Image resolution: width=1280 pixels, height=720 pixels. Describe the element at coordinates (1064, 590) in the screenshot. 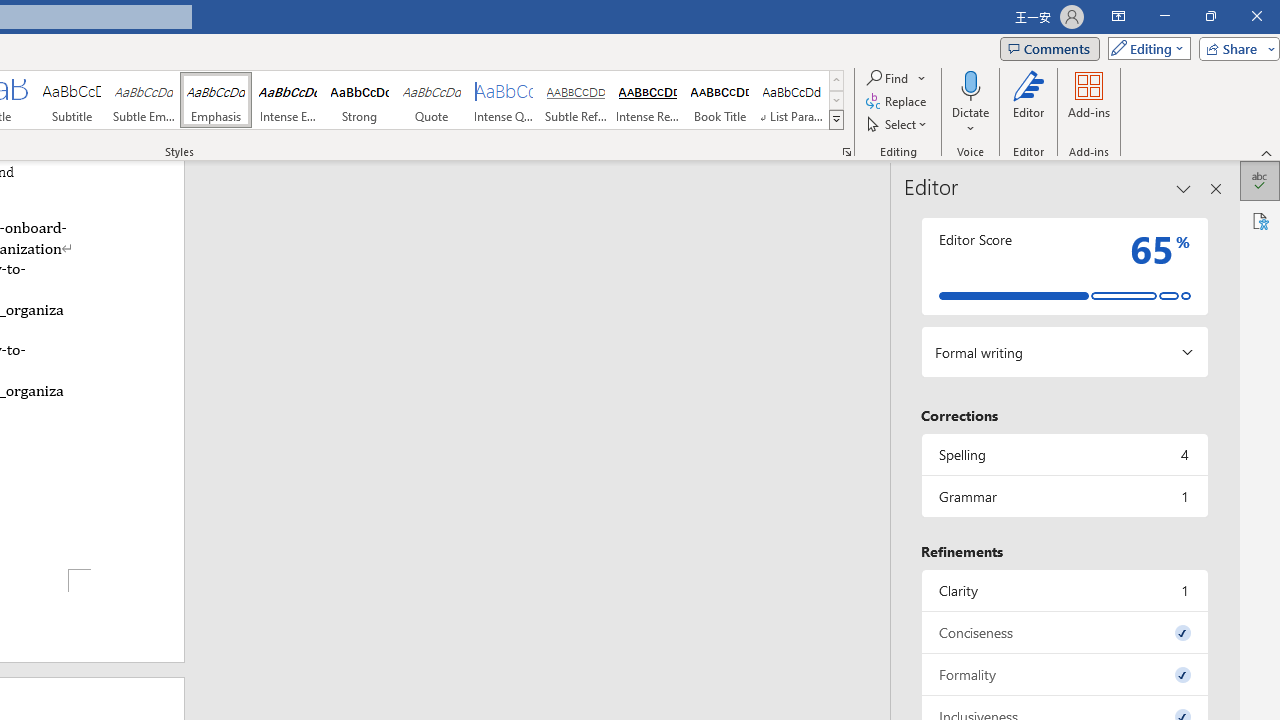

I see `Clarity, 1 issue. Press space or enter to review items.` at that location.